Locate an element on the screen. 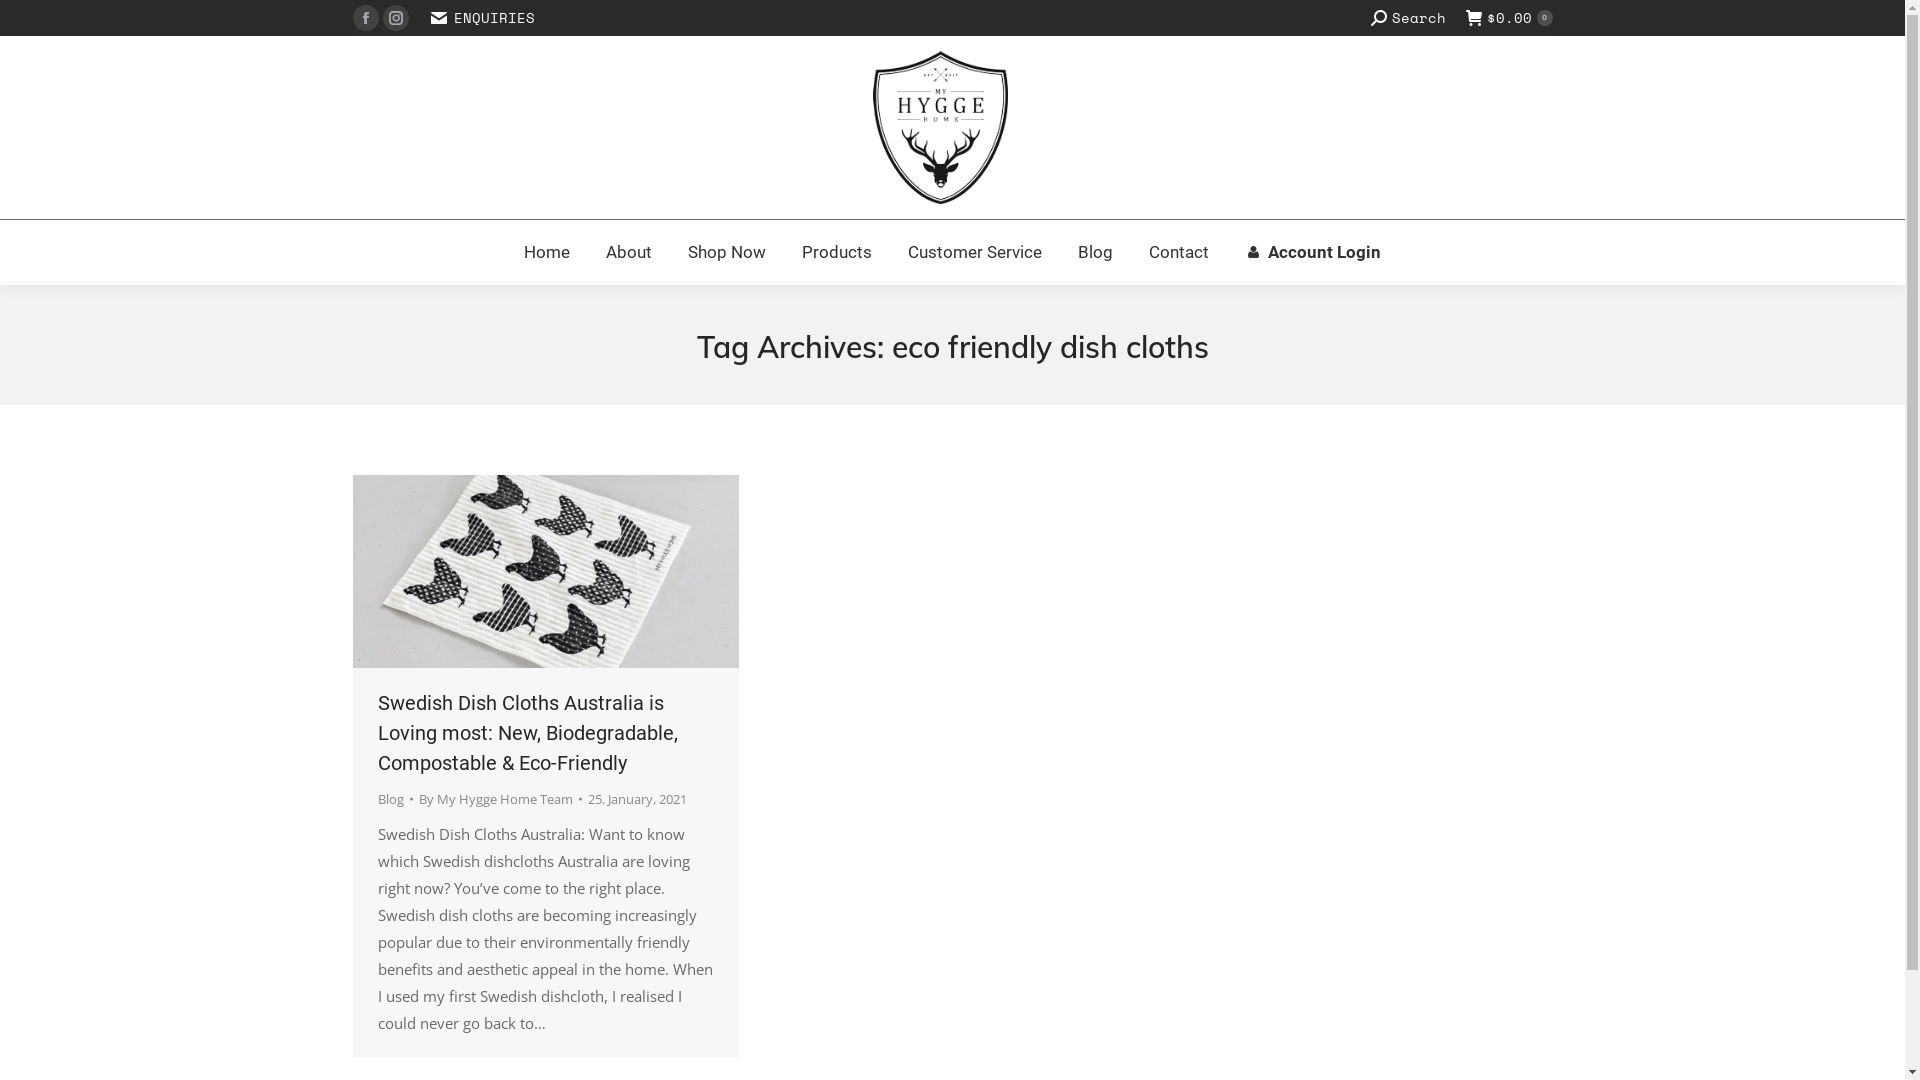 Image resolution: width=1920 pixels, height=1080 pixels. Contact is located at coordinates (1179, 252).